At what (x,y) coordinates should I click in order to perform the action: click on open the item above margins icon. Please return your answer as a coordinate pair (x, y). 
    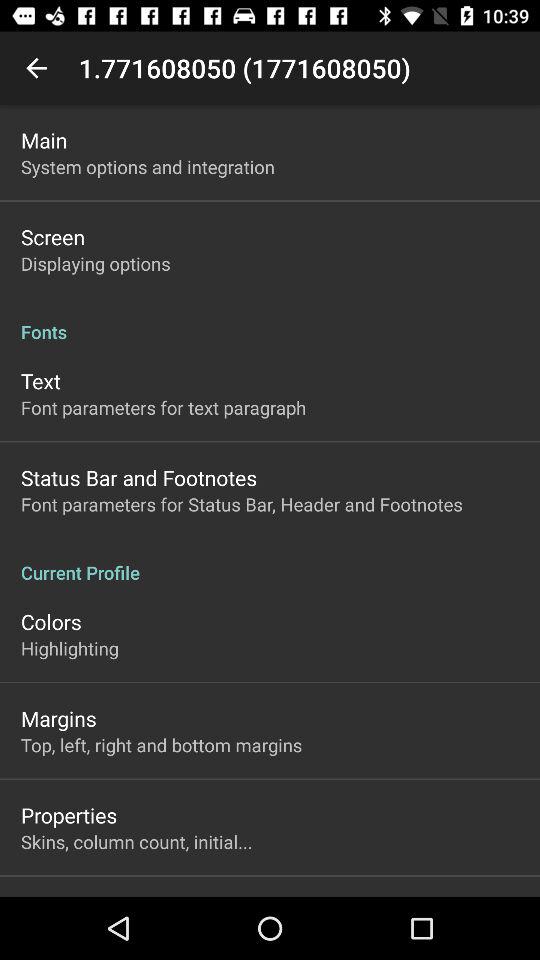
    Looking at the image, I should click on (70, 648).